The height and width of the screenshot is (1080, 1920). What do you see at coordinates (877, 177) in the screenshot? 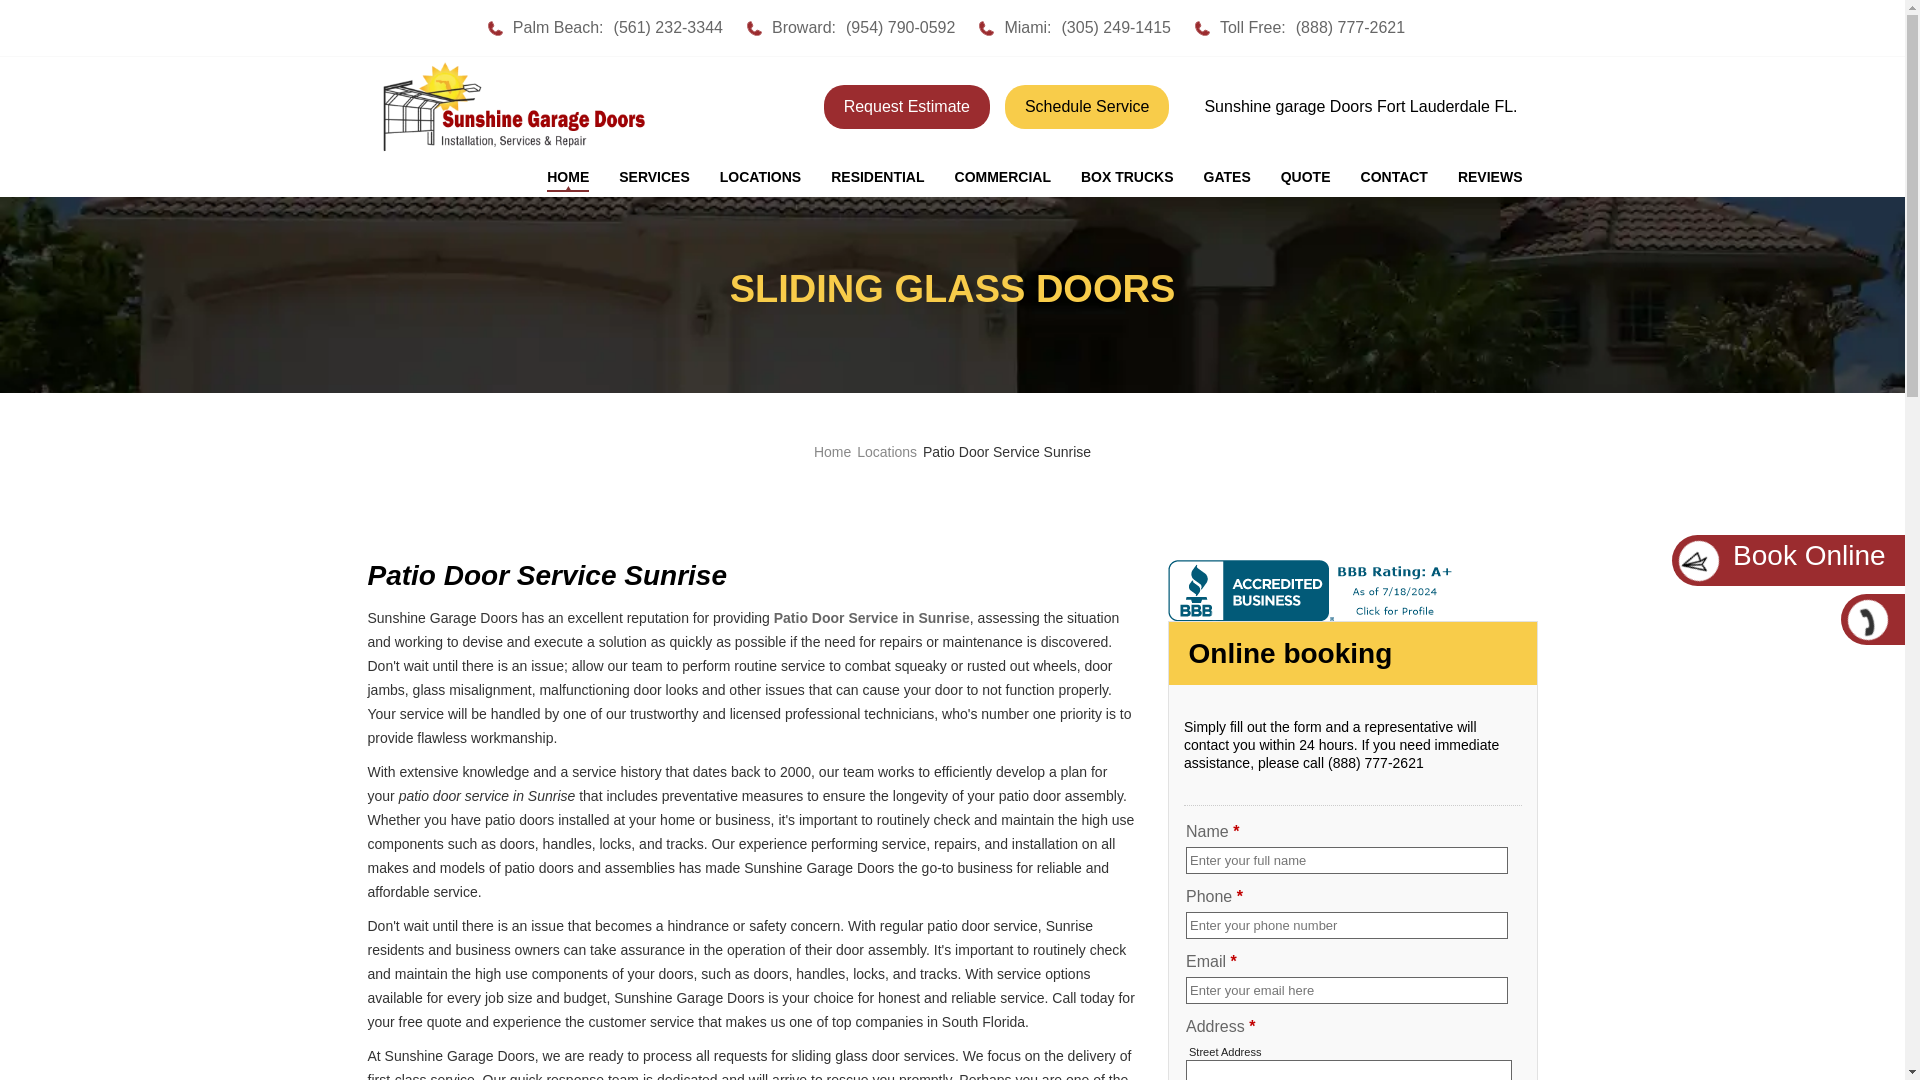
I see `RESIDENTIAL` at bounding box center [877, 177].